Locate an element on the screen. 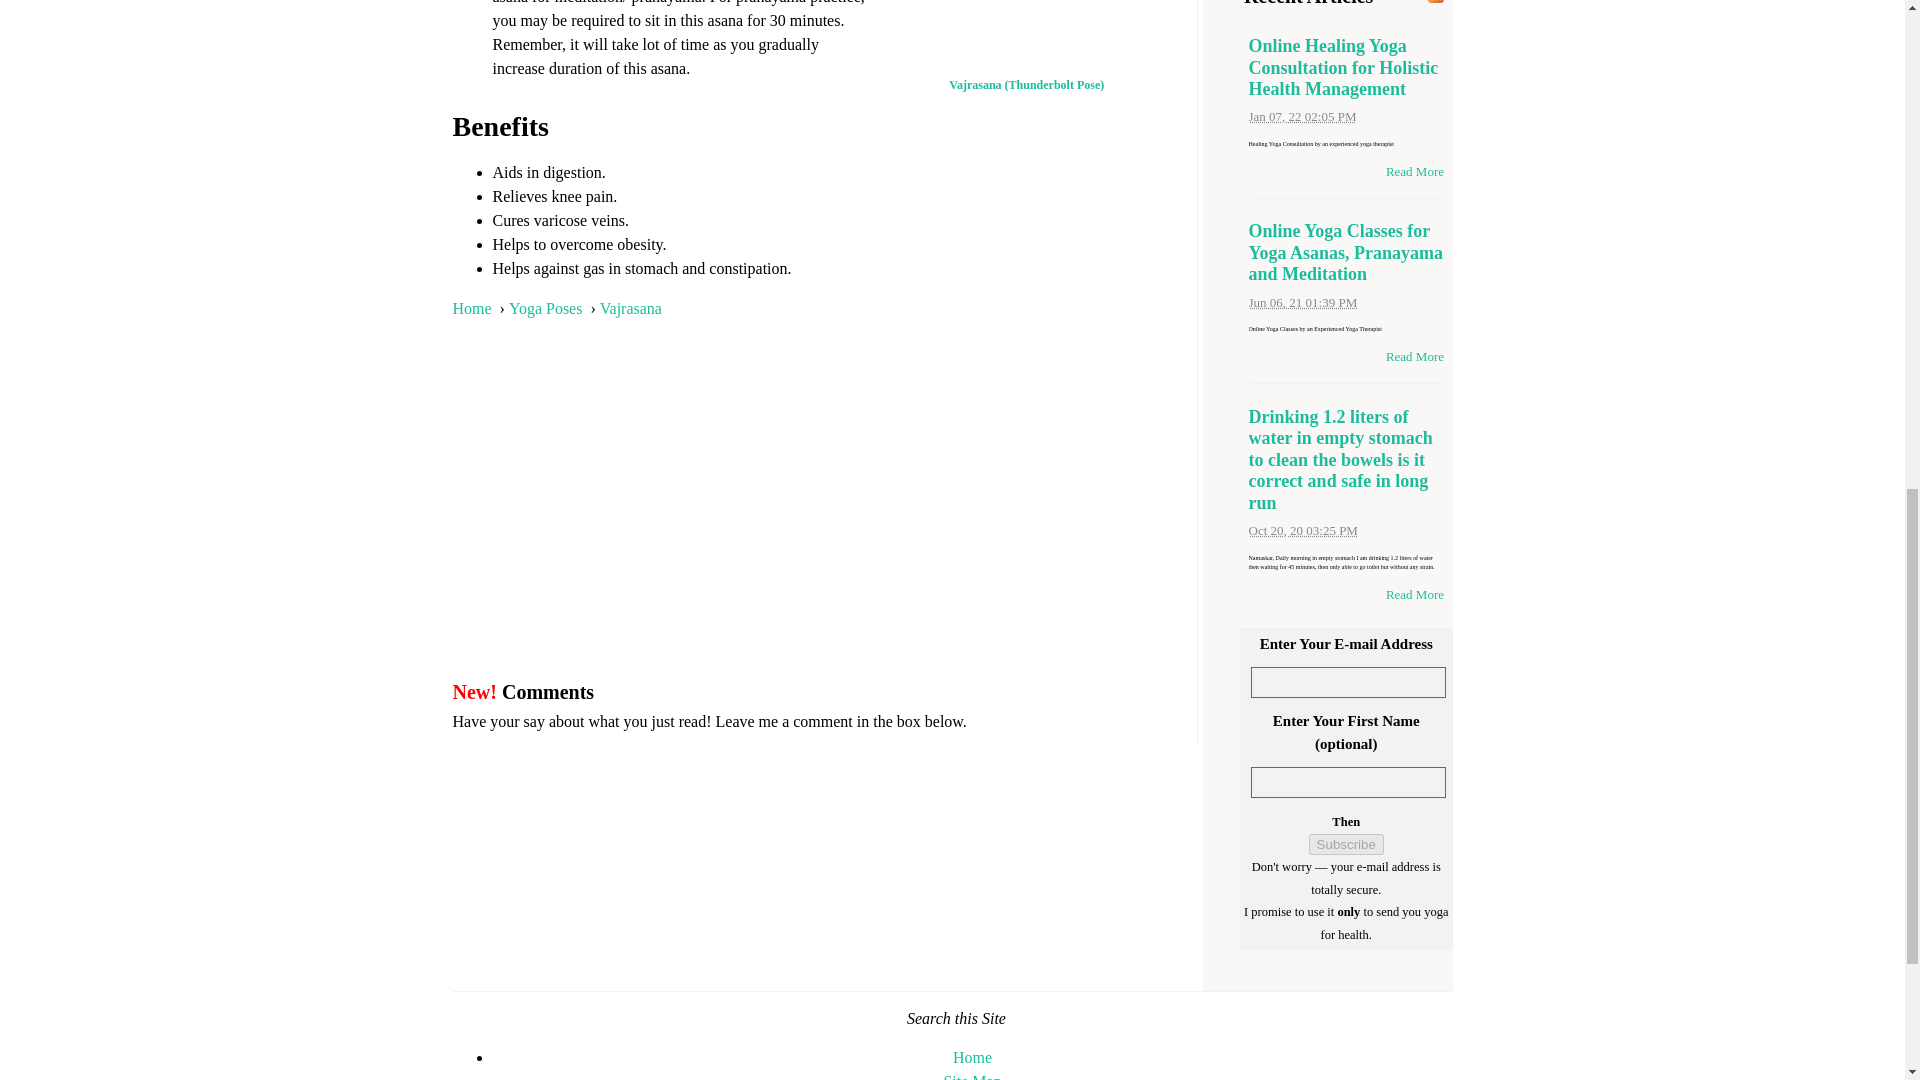  Read More is located at coordinates (1414, 172).